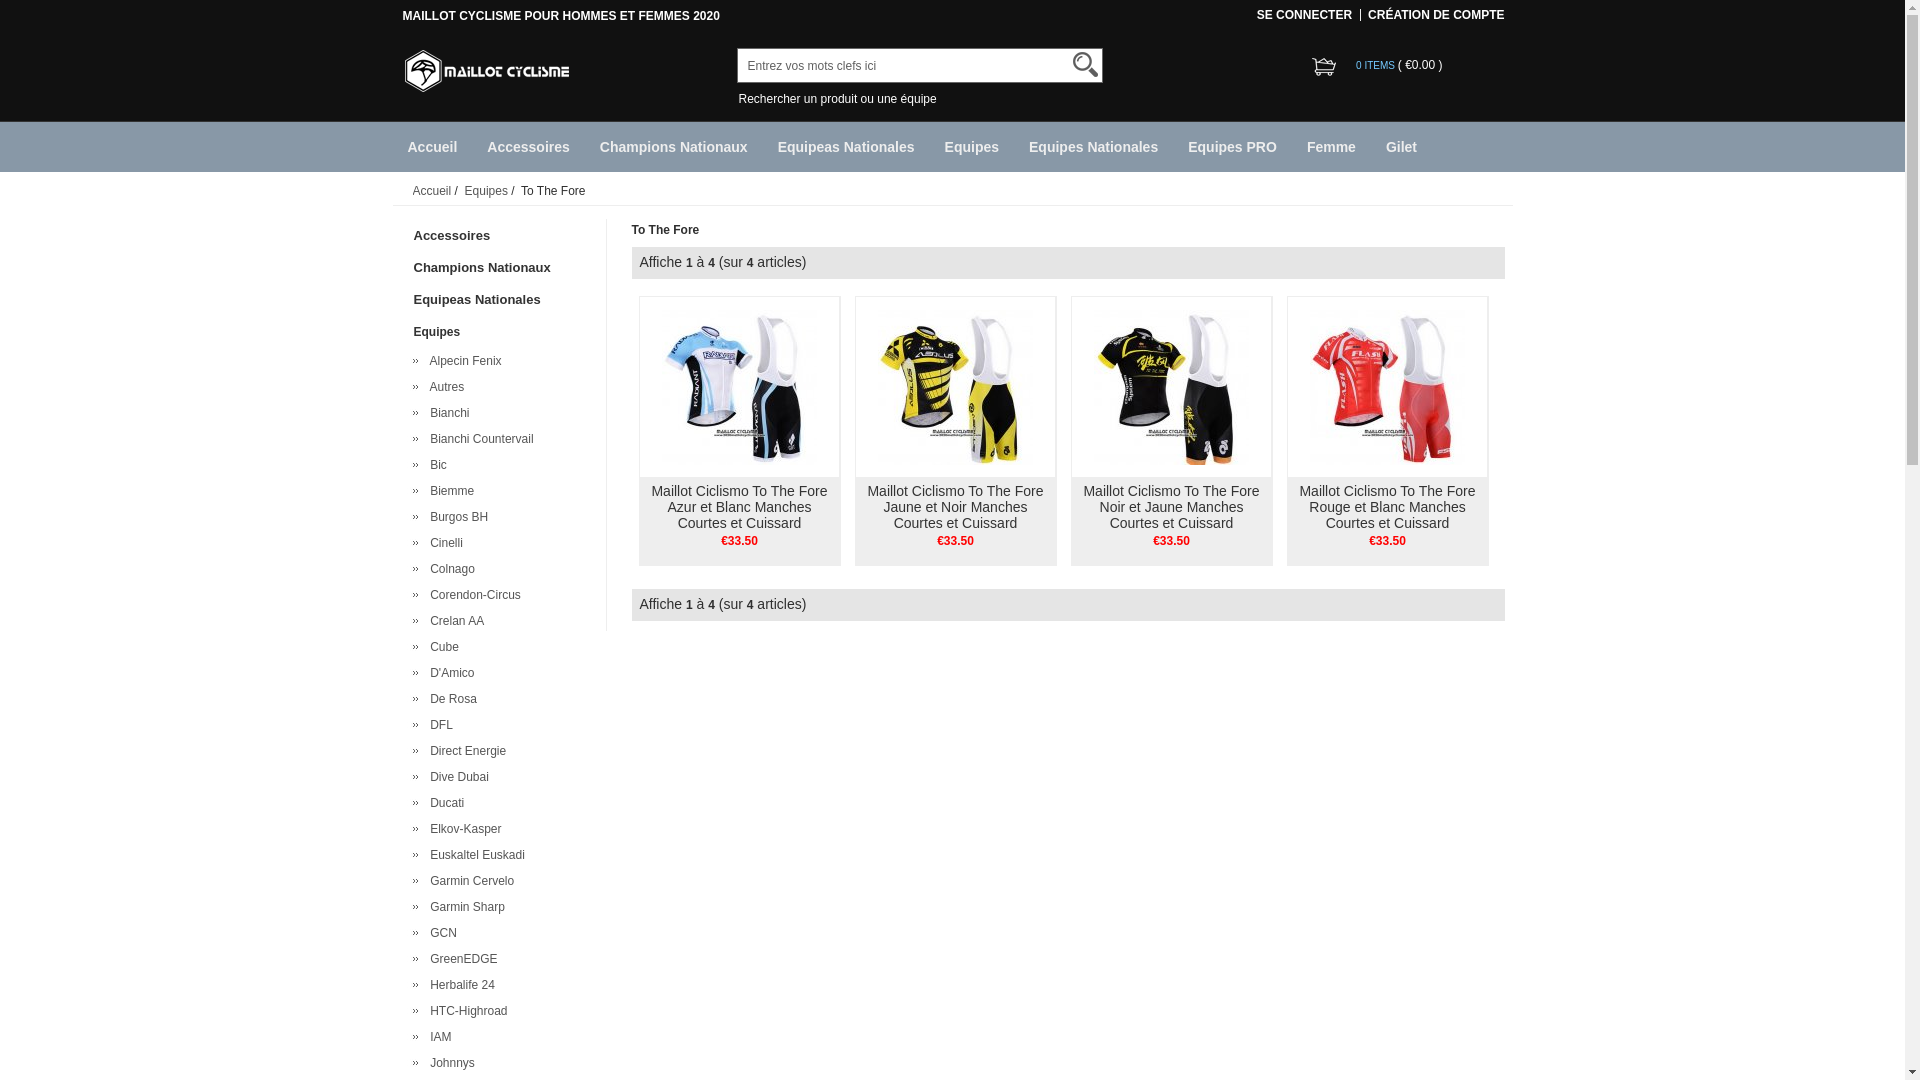 This screenshot has width=1920, height=1080. Describe the element at coordinates (1232, 147) in the screenshot. I see `Equipes PRO` at that location.